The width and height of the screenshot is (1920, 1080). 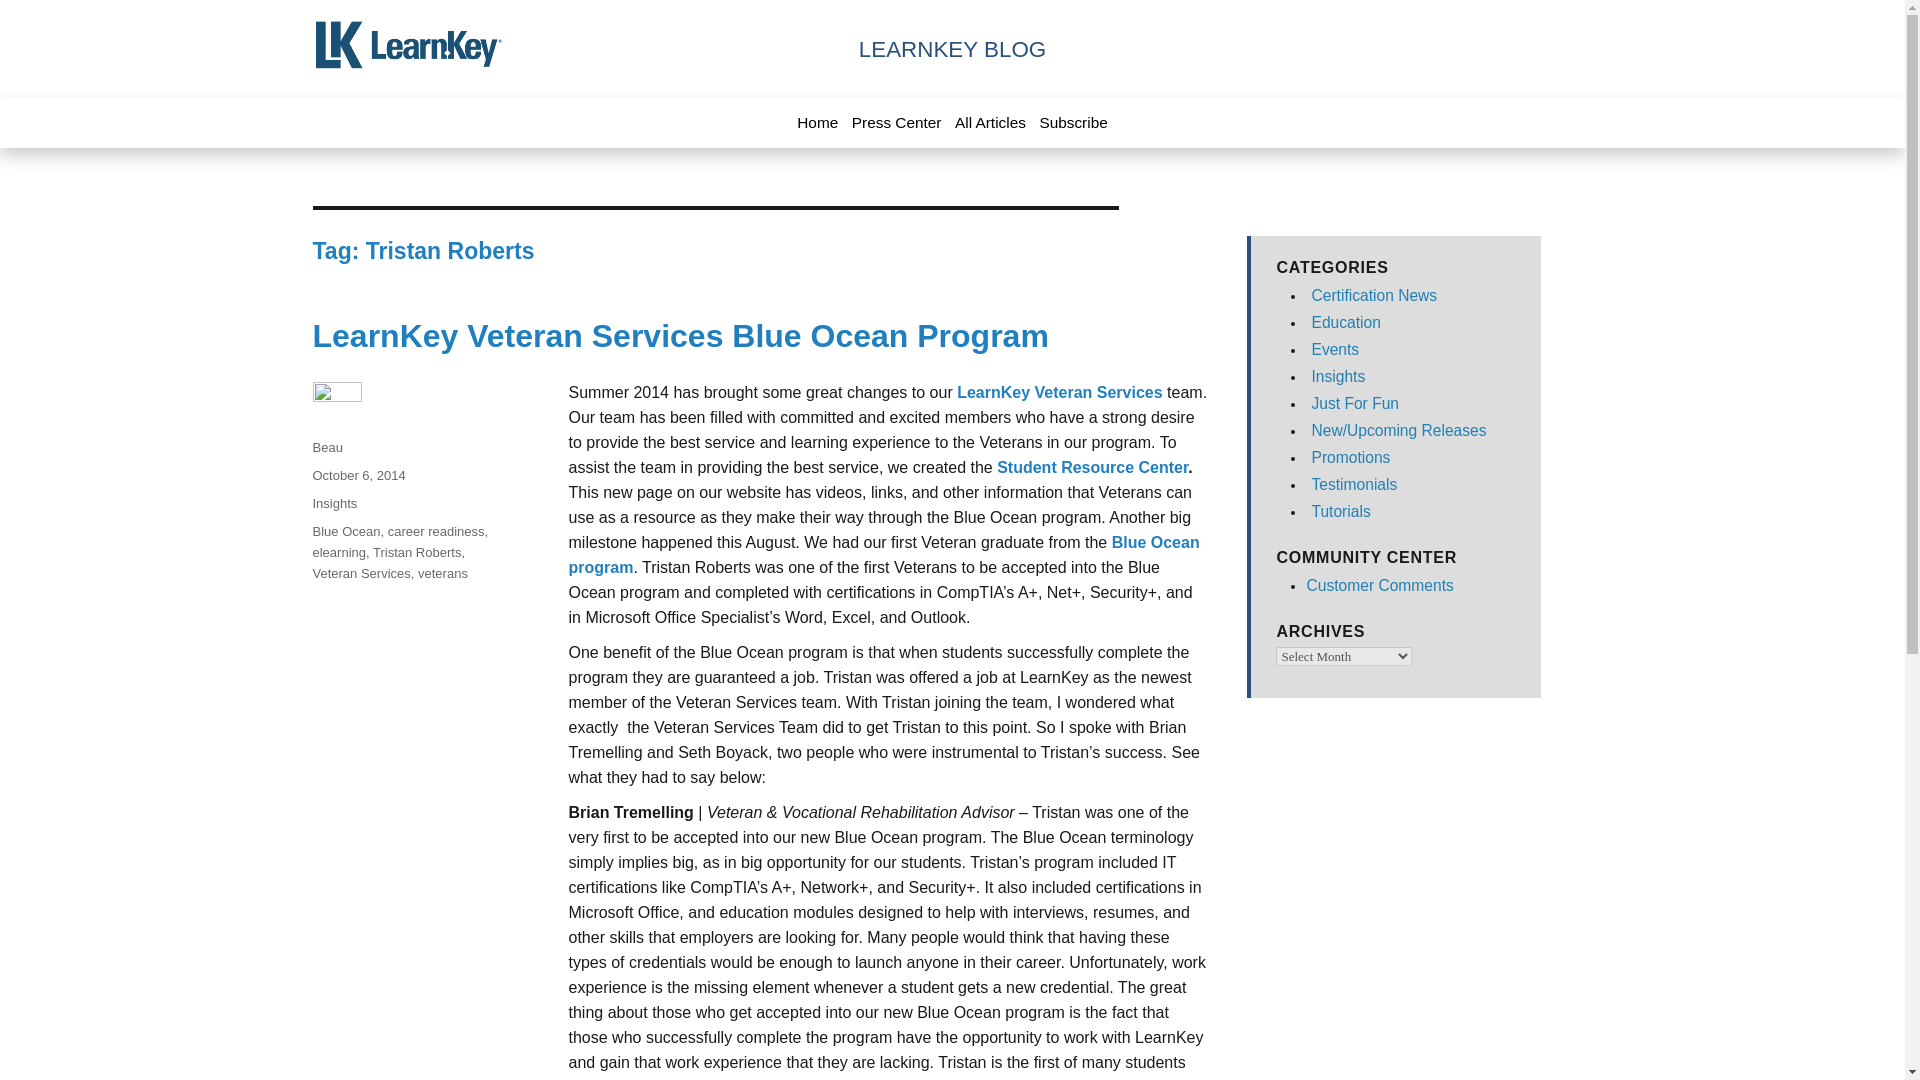 What do you see at coordinates (358, 474) in the screenshot?
I see `October 6, 2014` at bounding box center [358, 474].